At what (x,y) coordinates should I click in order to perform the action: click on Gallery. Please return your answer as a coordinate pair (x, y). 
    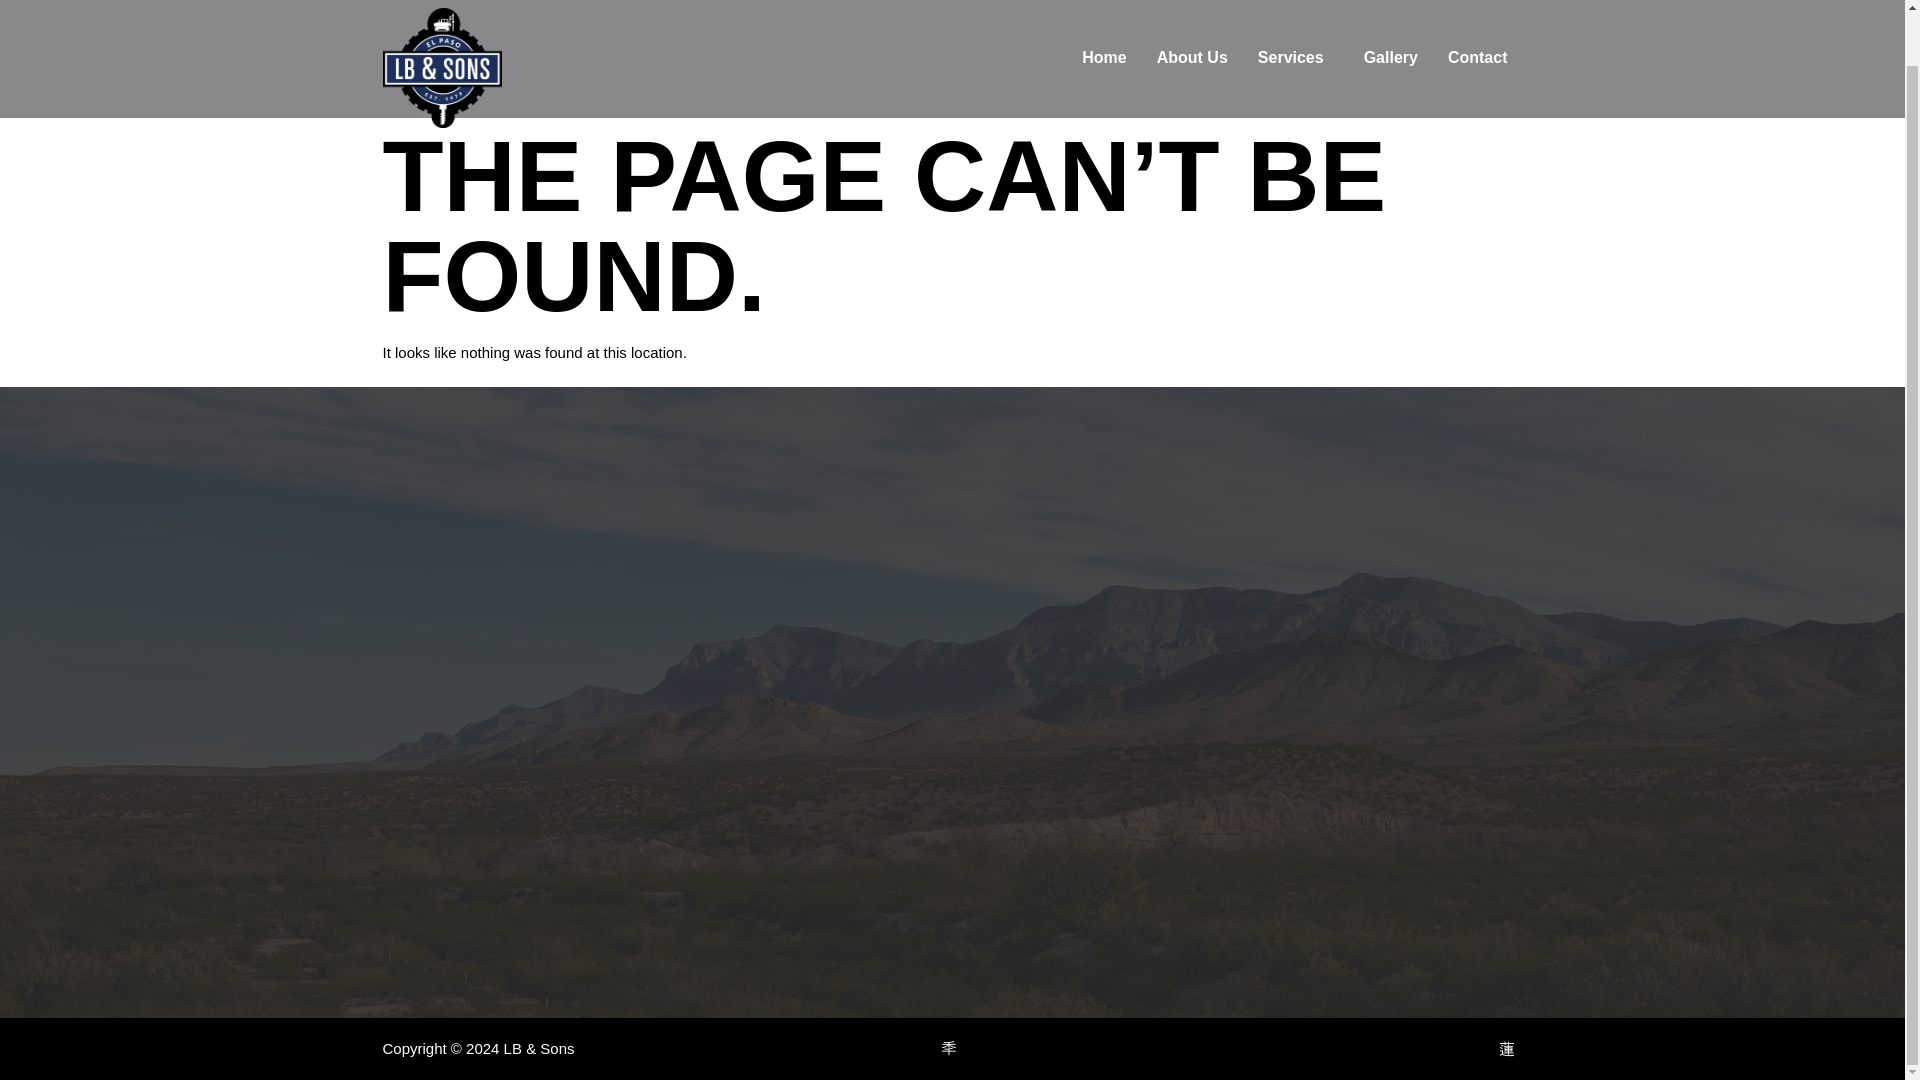
    Looking at the image, I should click on (1390, 58).